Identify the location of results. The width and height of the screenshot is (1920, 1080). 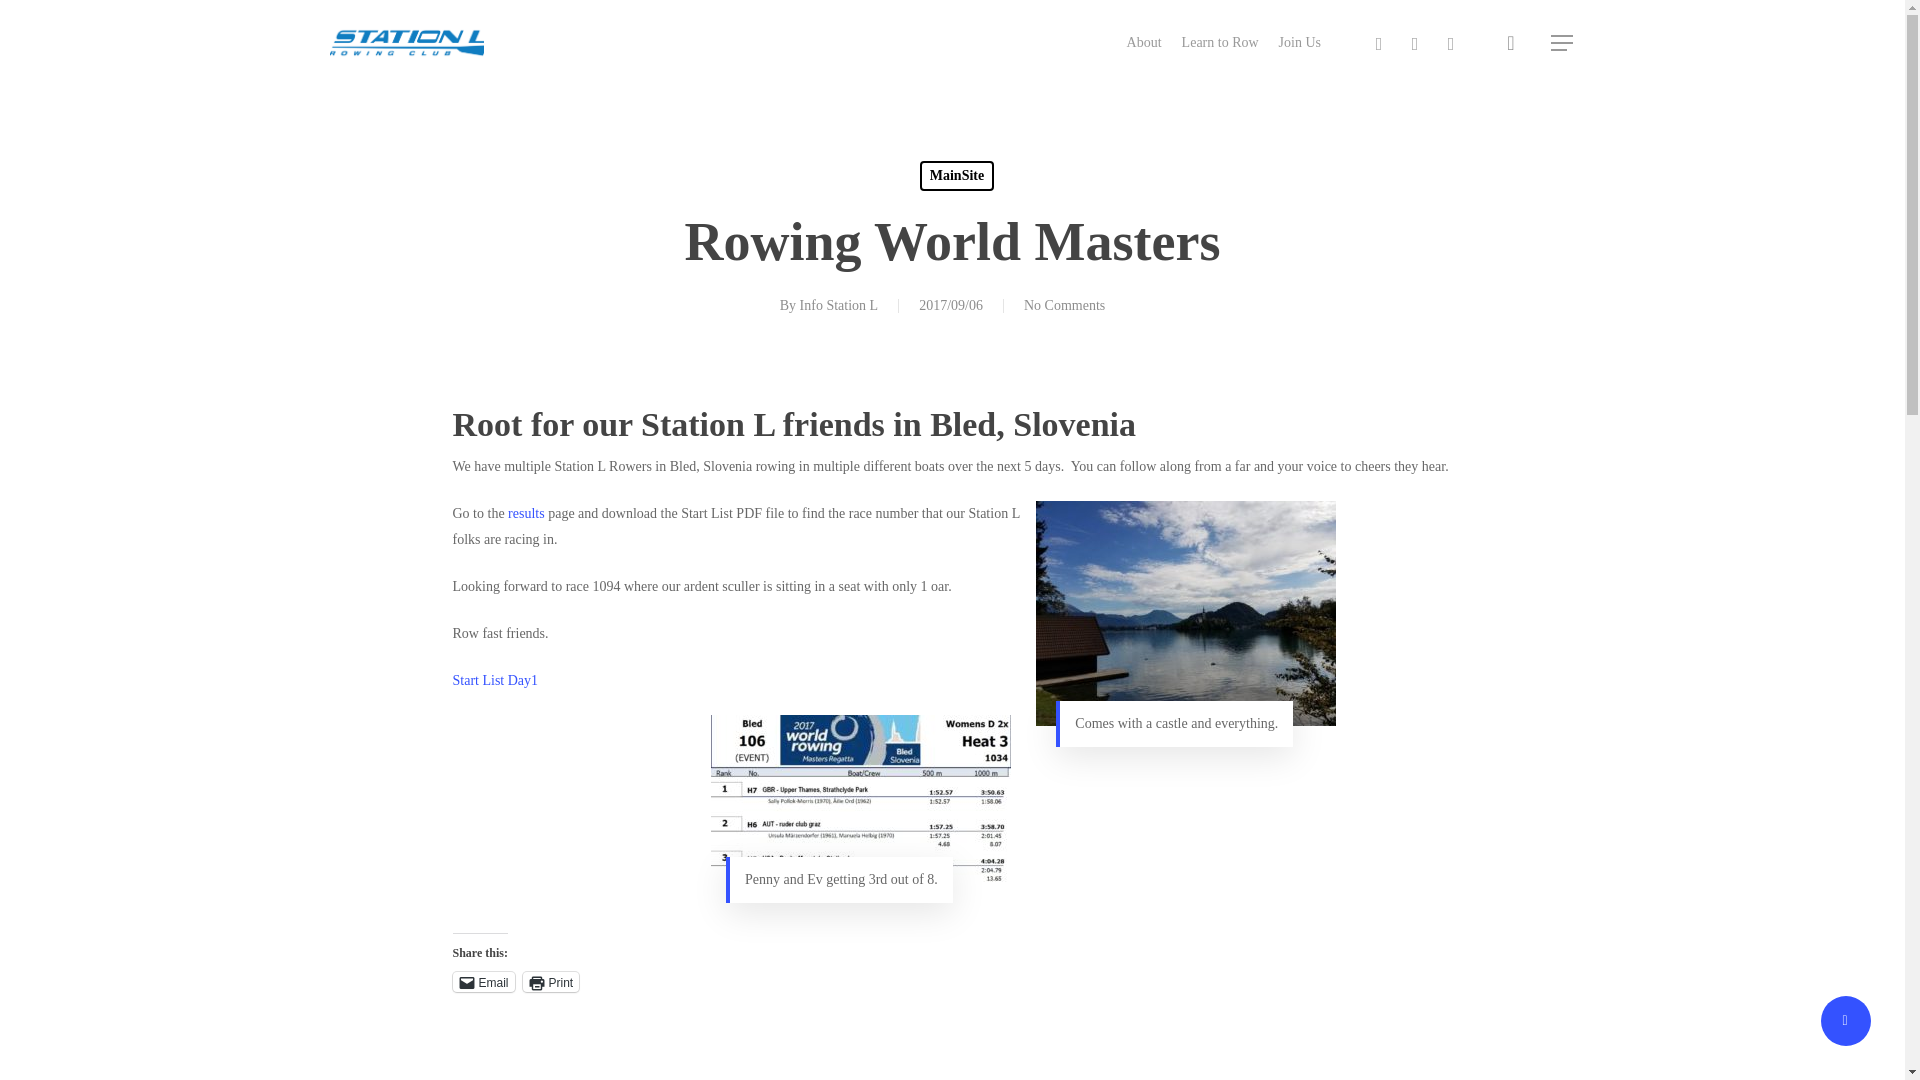
(526, 513).